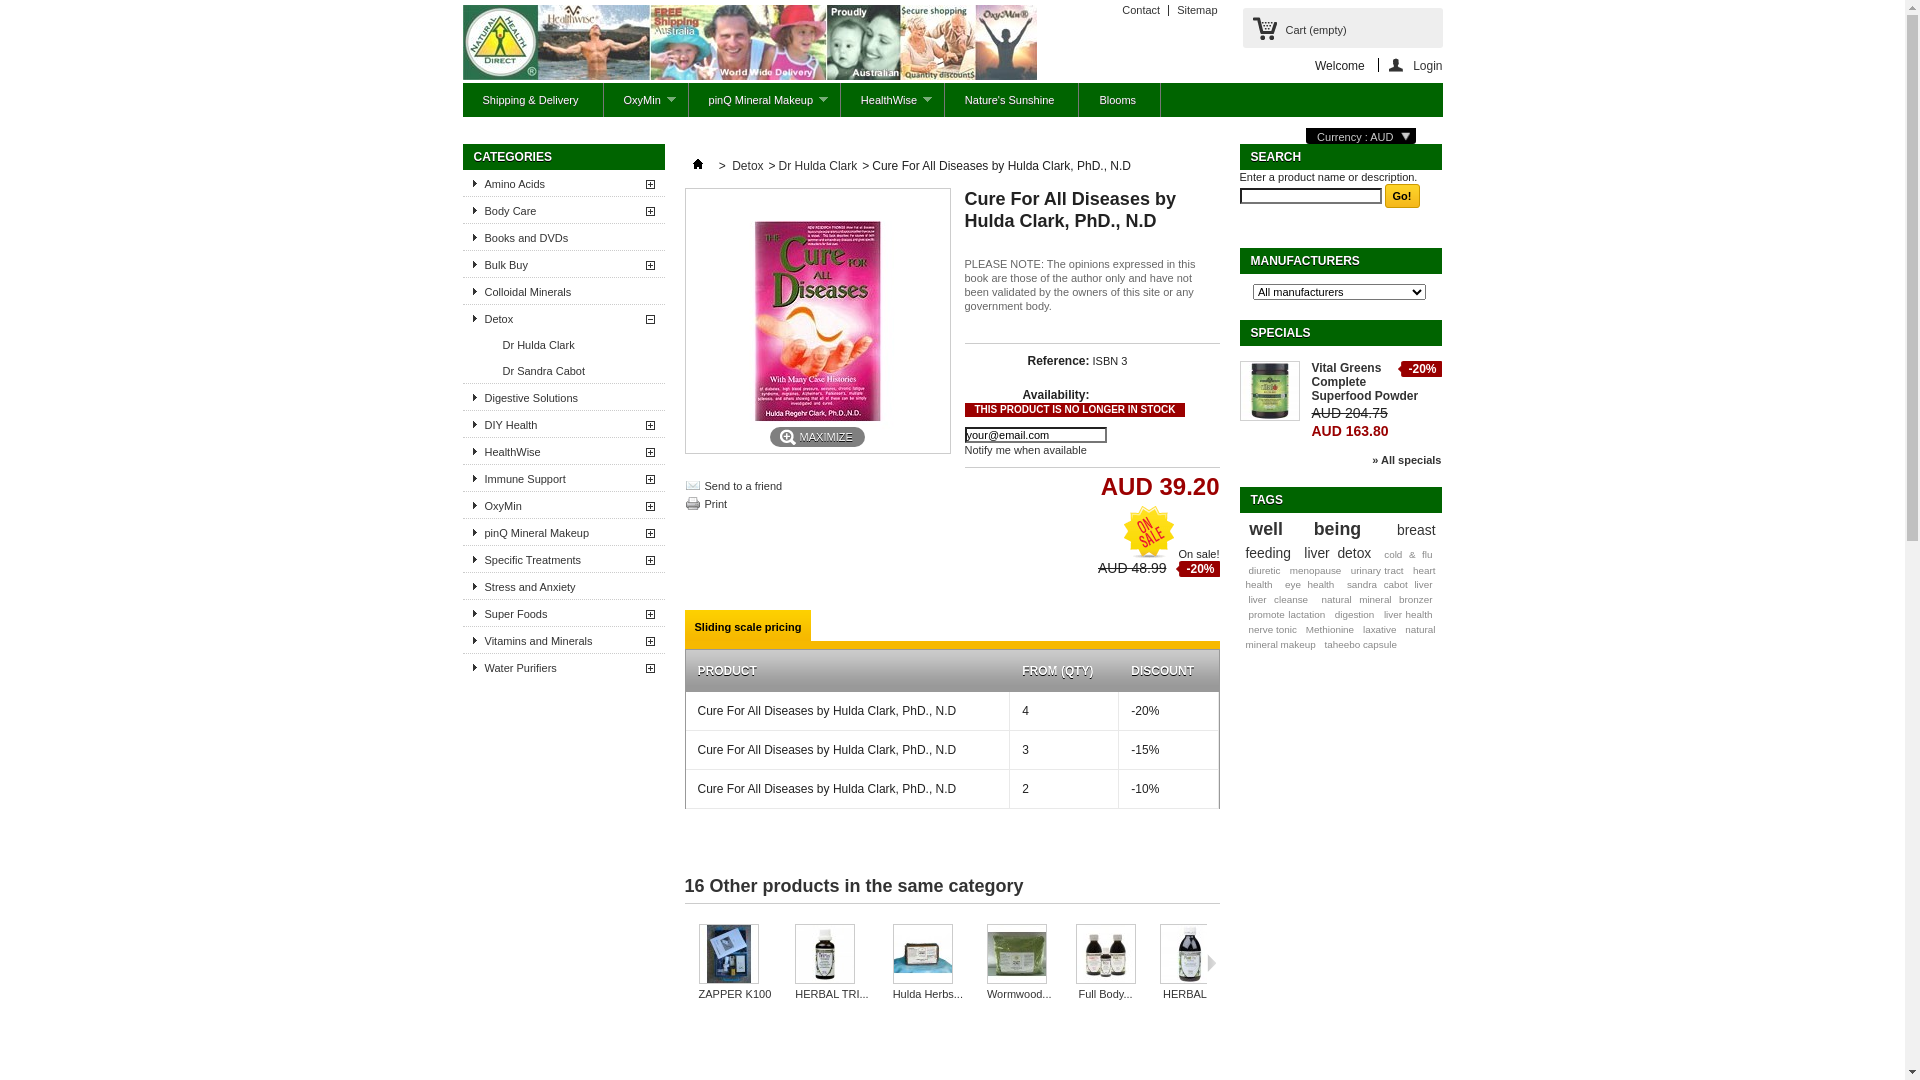  I want to click on pinQ Mineral Makeup, so click(563, 532).